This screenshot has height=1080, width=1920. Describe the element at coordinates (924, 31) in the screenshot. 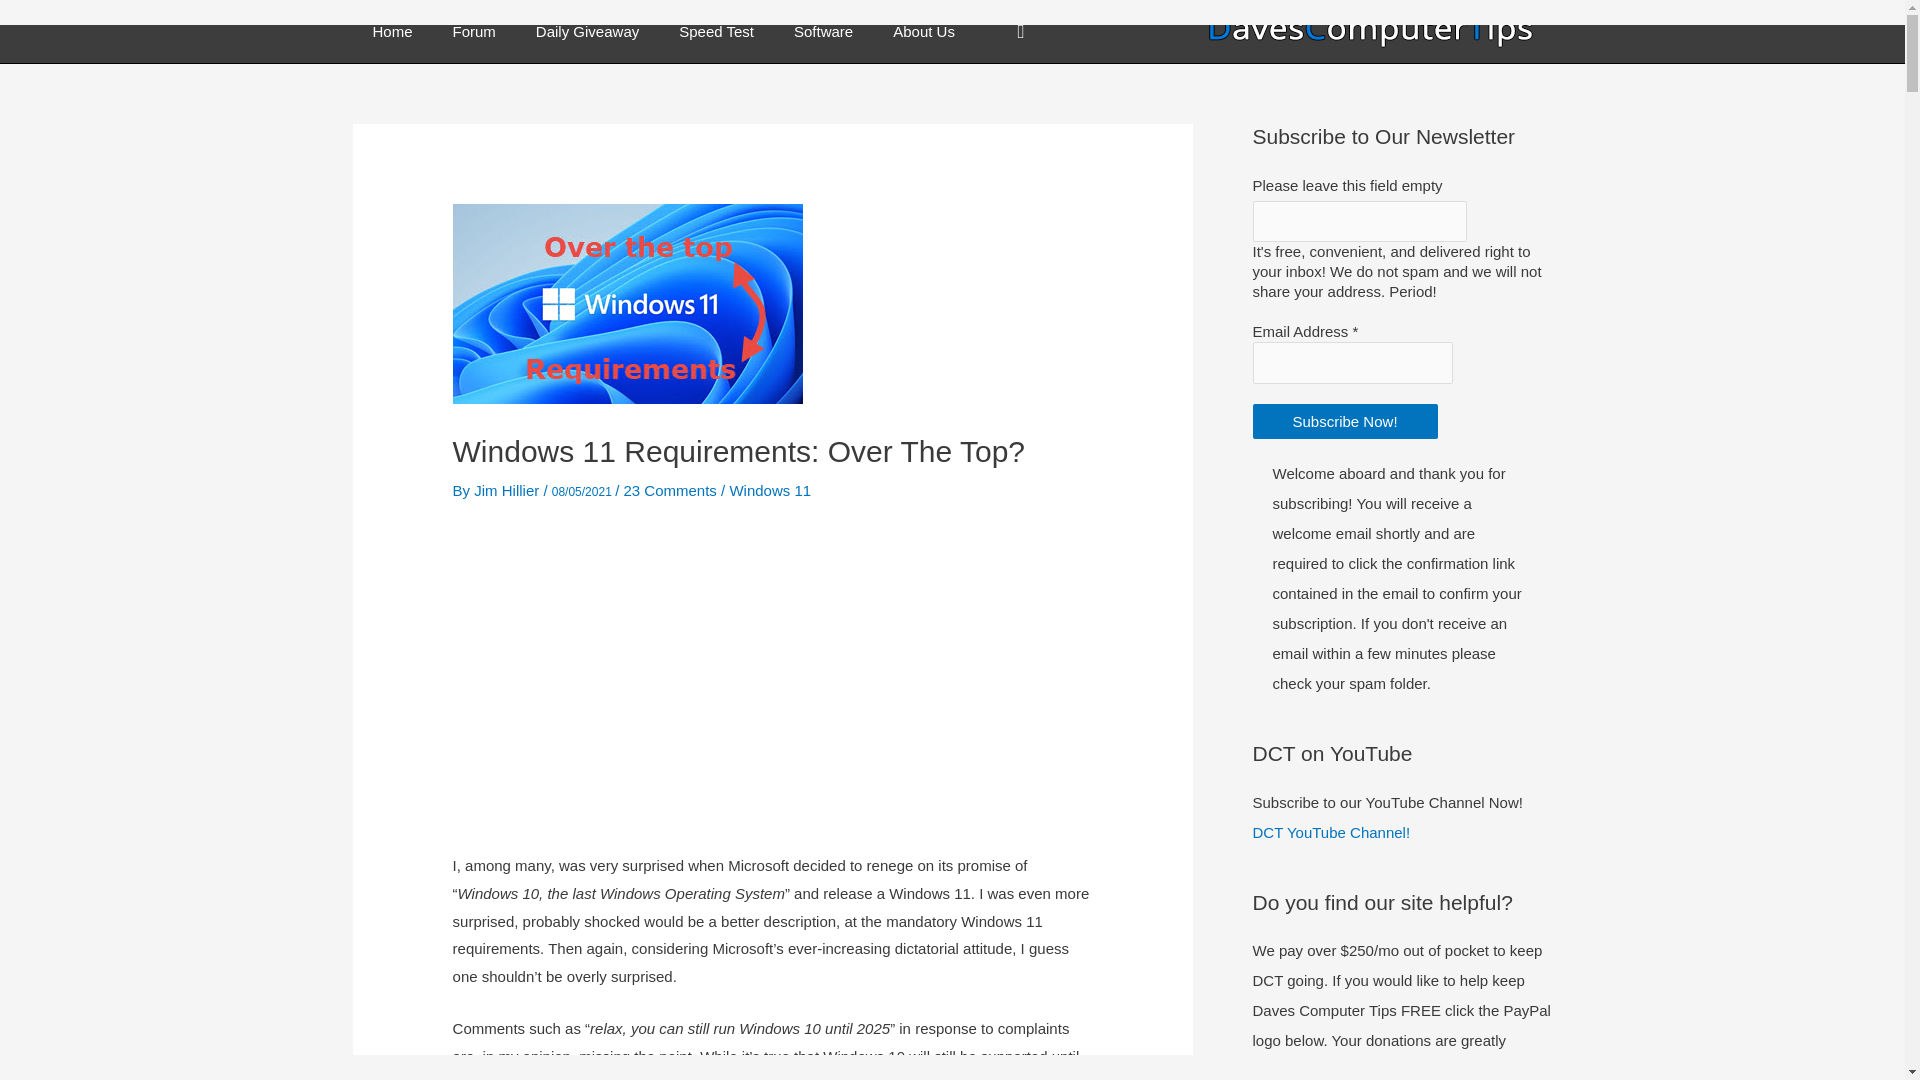

I see `About Us` at that location.